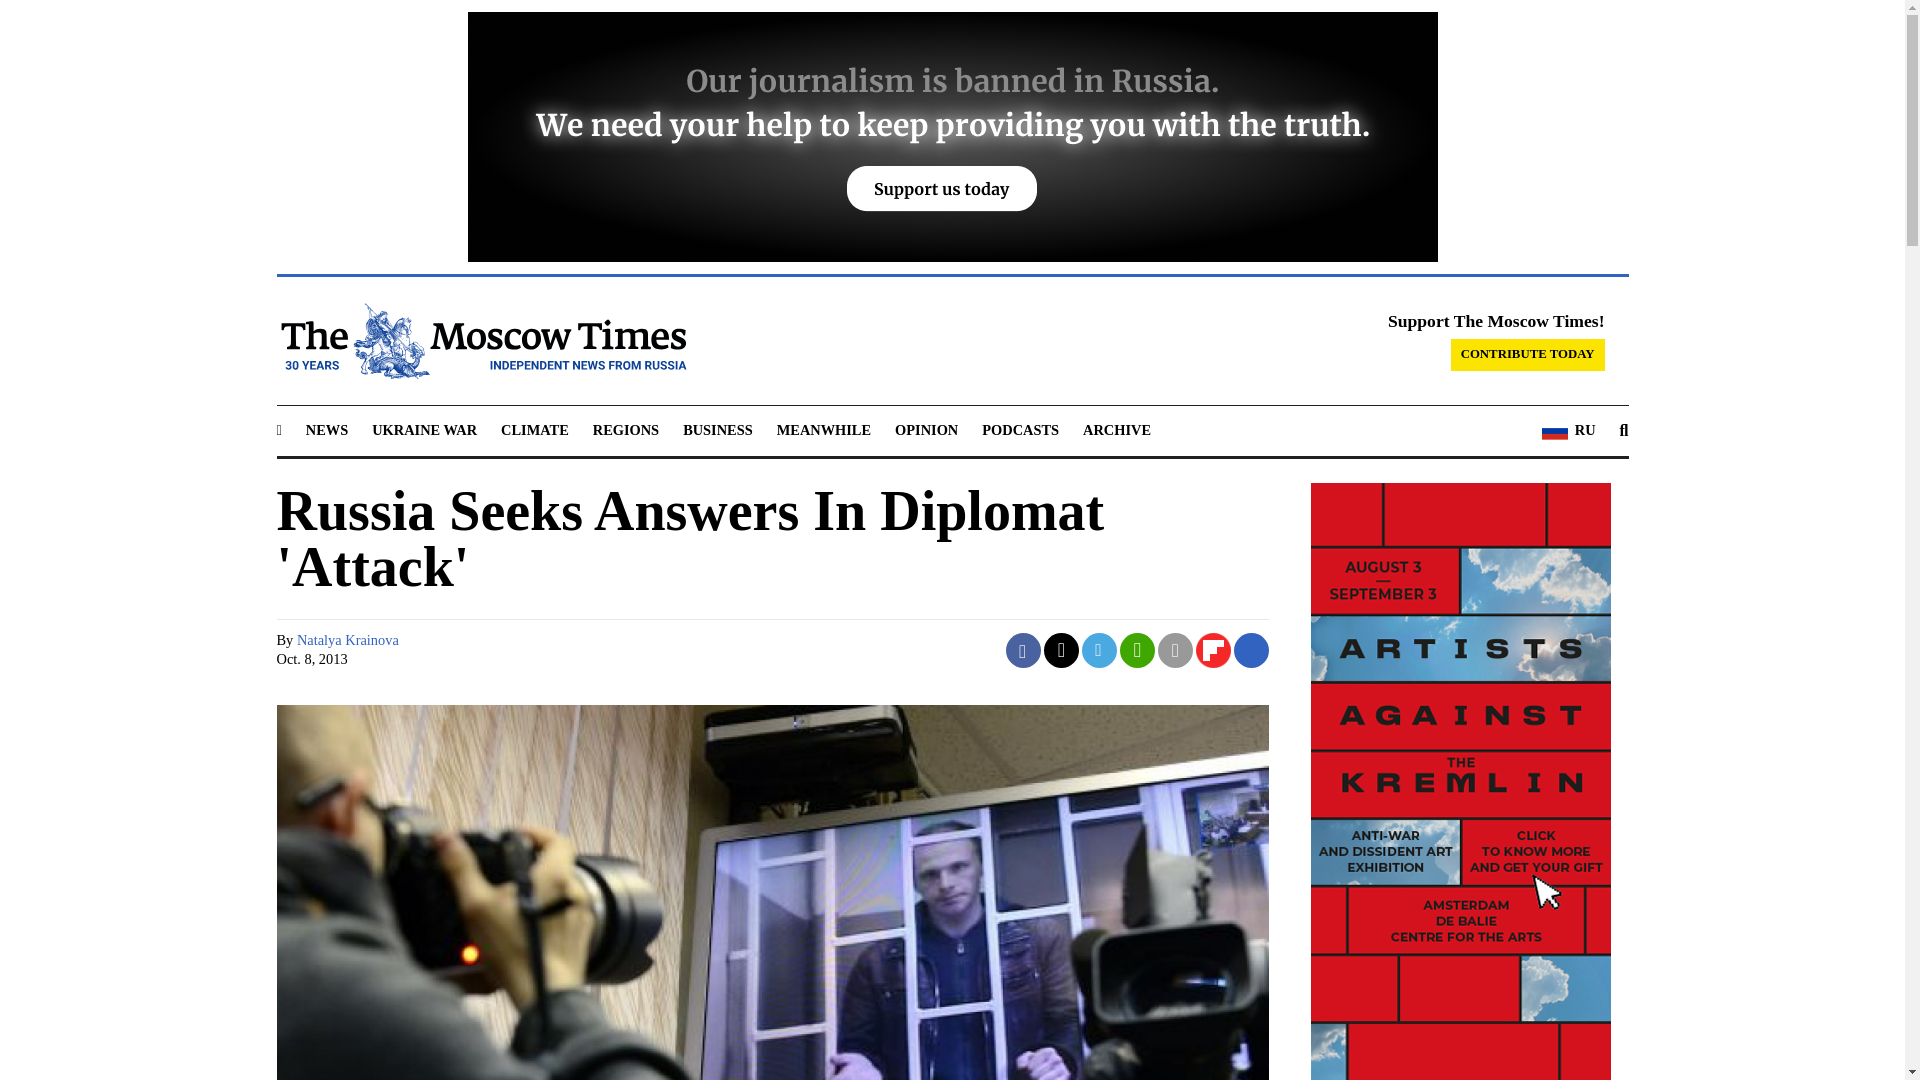  I want to click on The Moscow Times - Independent News from Russia, so click(480, 341).